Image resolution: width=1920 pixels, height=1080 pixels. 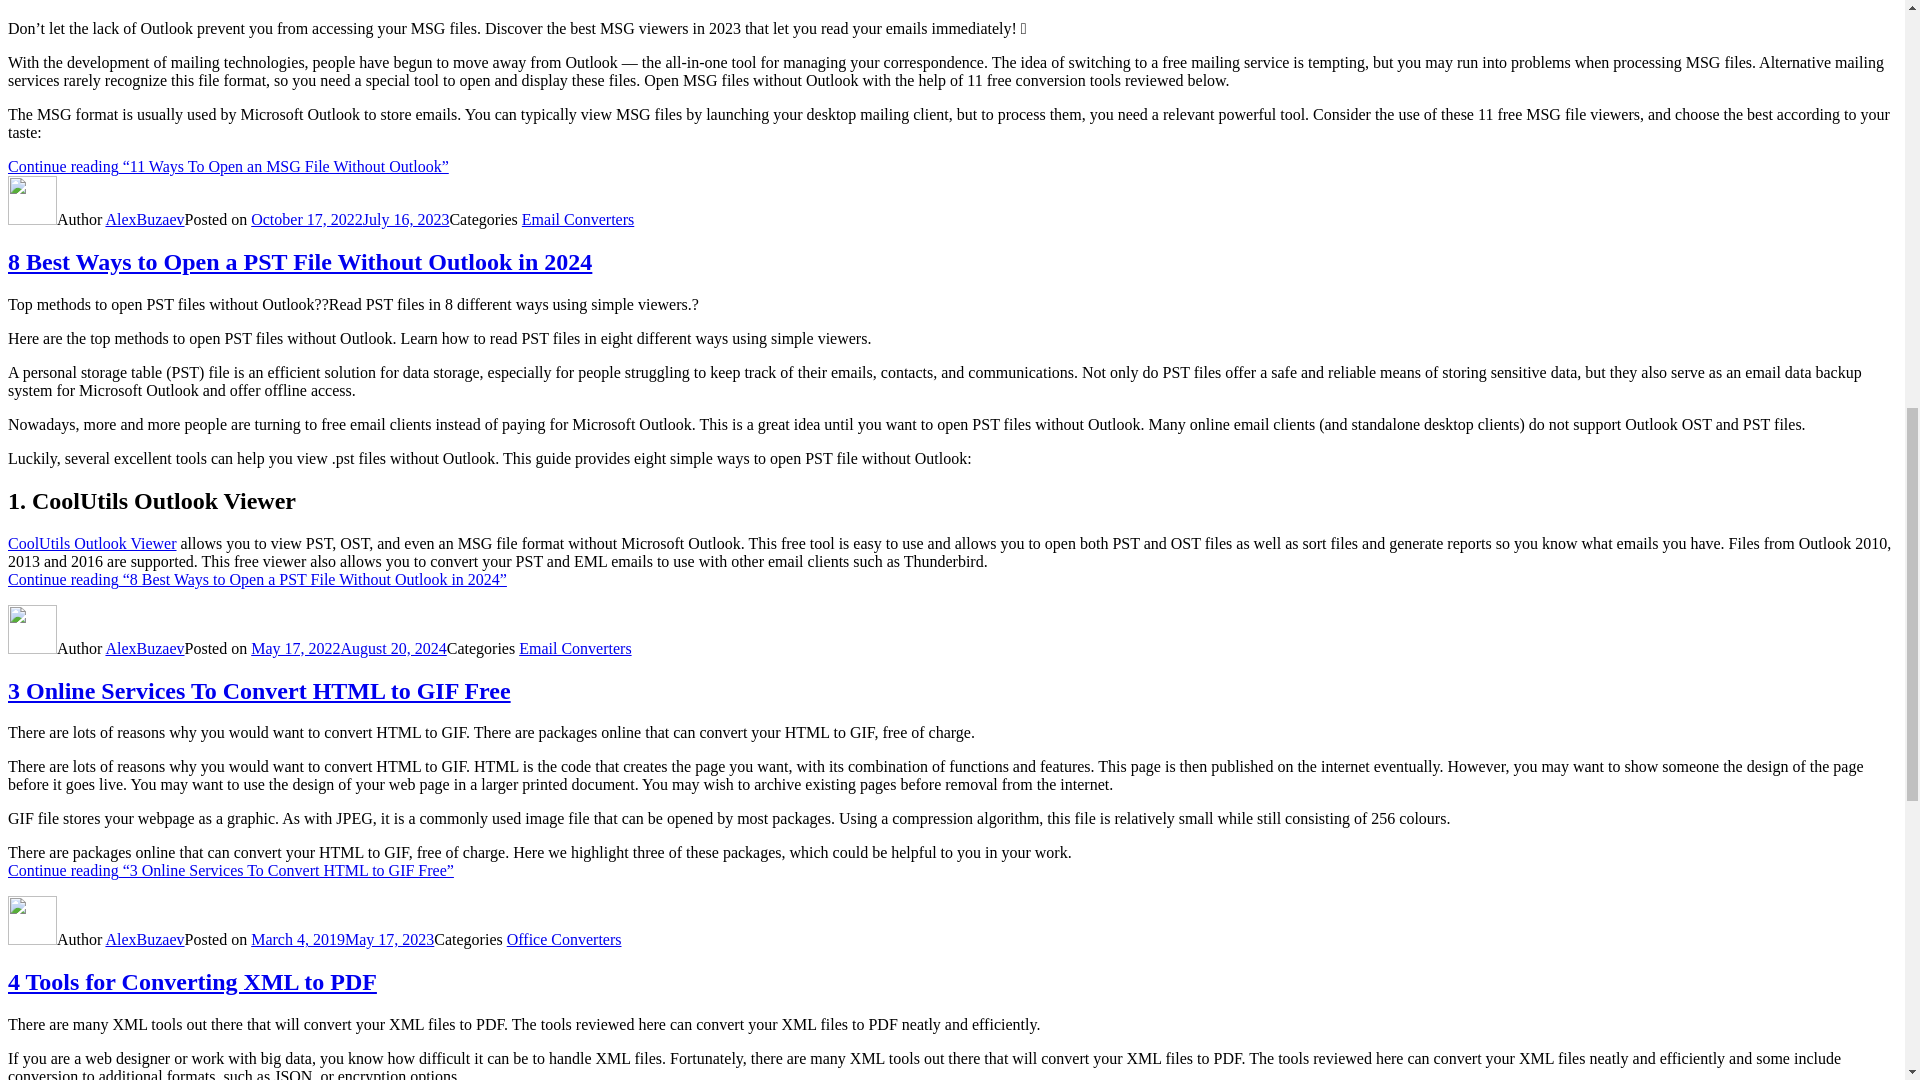 What do you see at coordinates (578, 218) in the screenshot?
I see `Email Converters` at bounding box center [578, 218].